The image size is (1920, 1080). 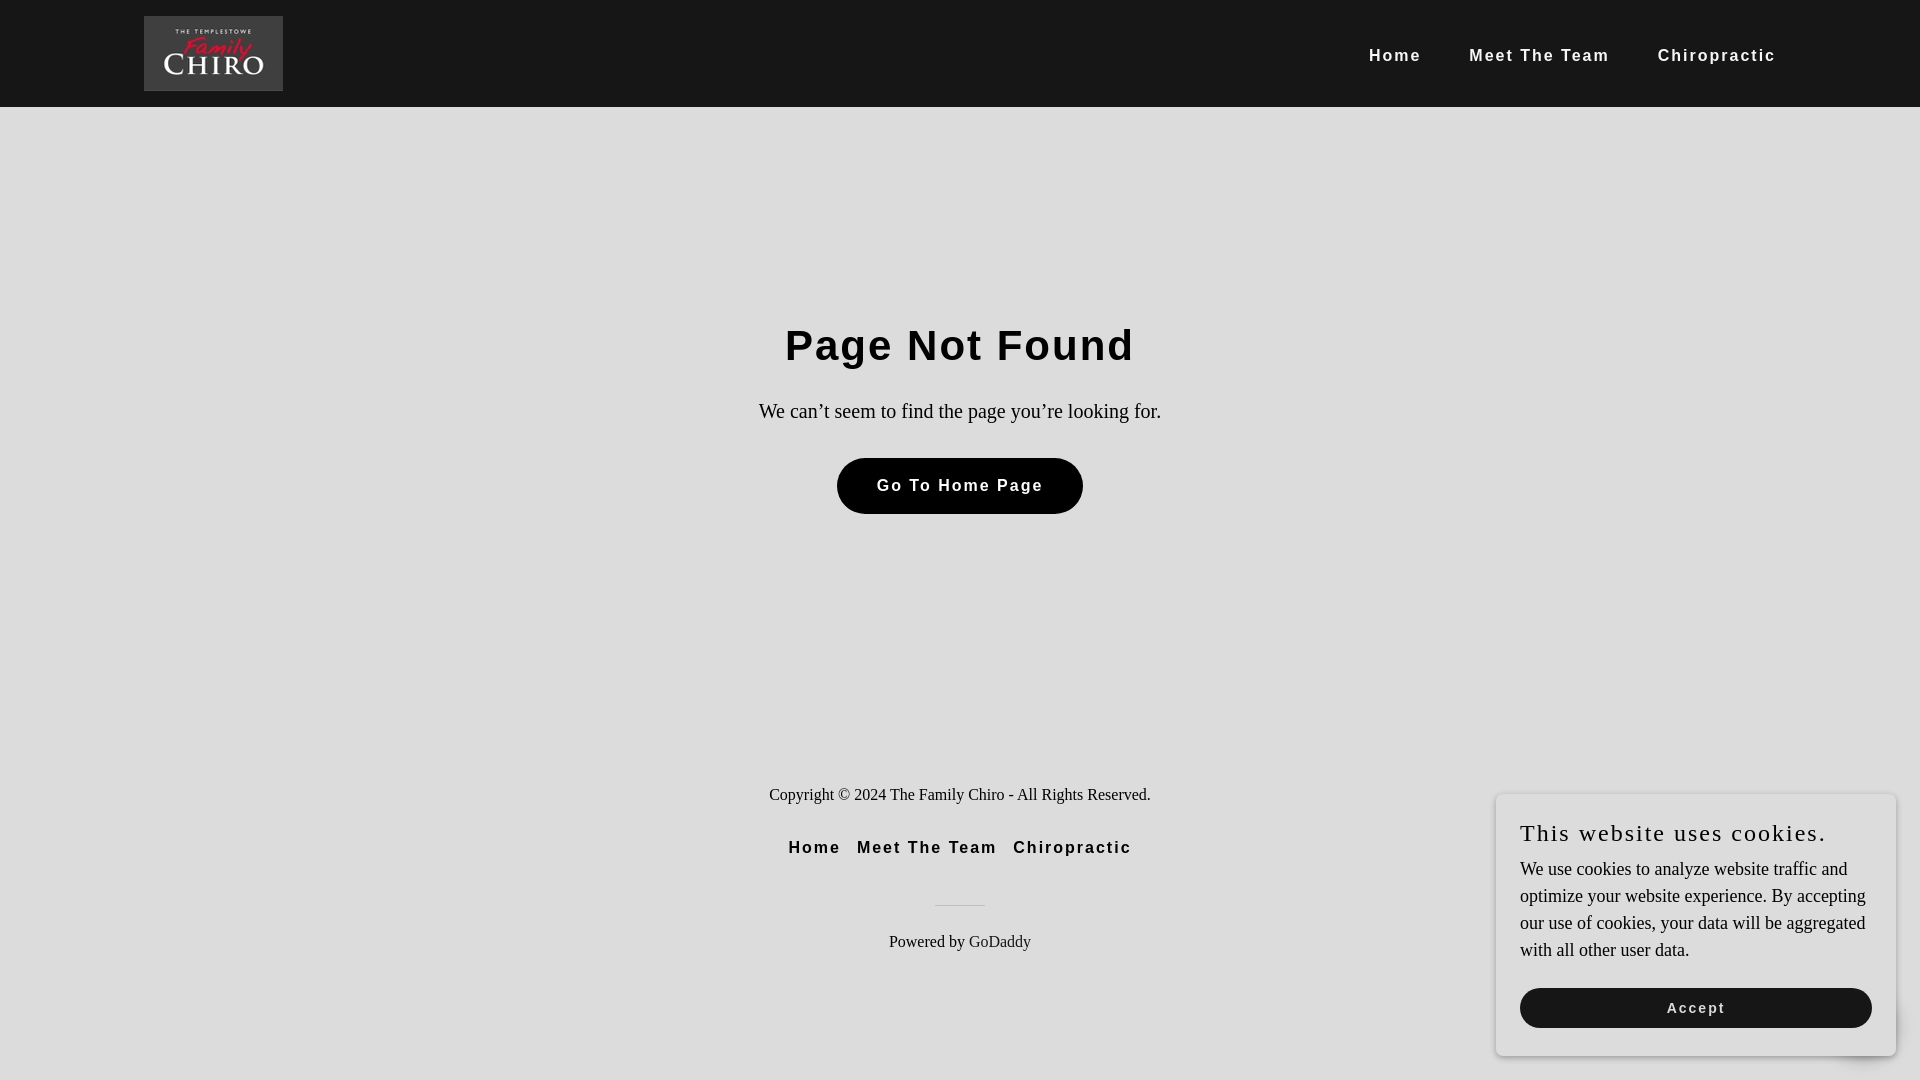 What do you see at coordinates (213, 52) in the screenshot?
I see `The Templestowe Family Chiro` at bounding box center [213, 52].